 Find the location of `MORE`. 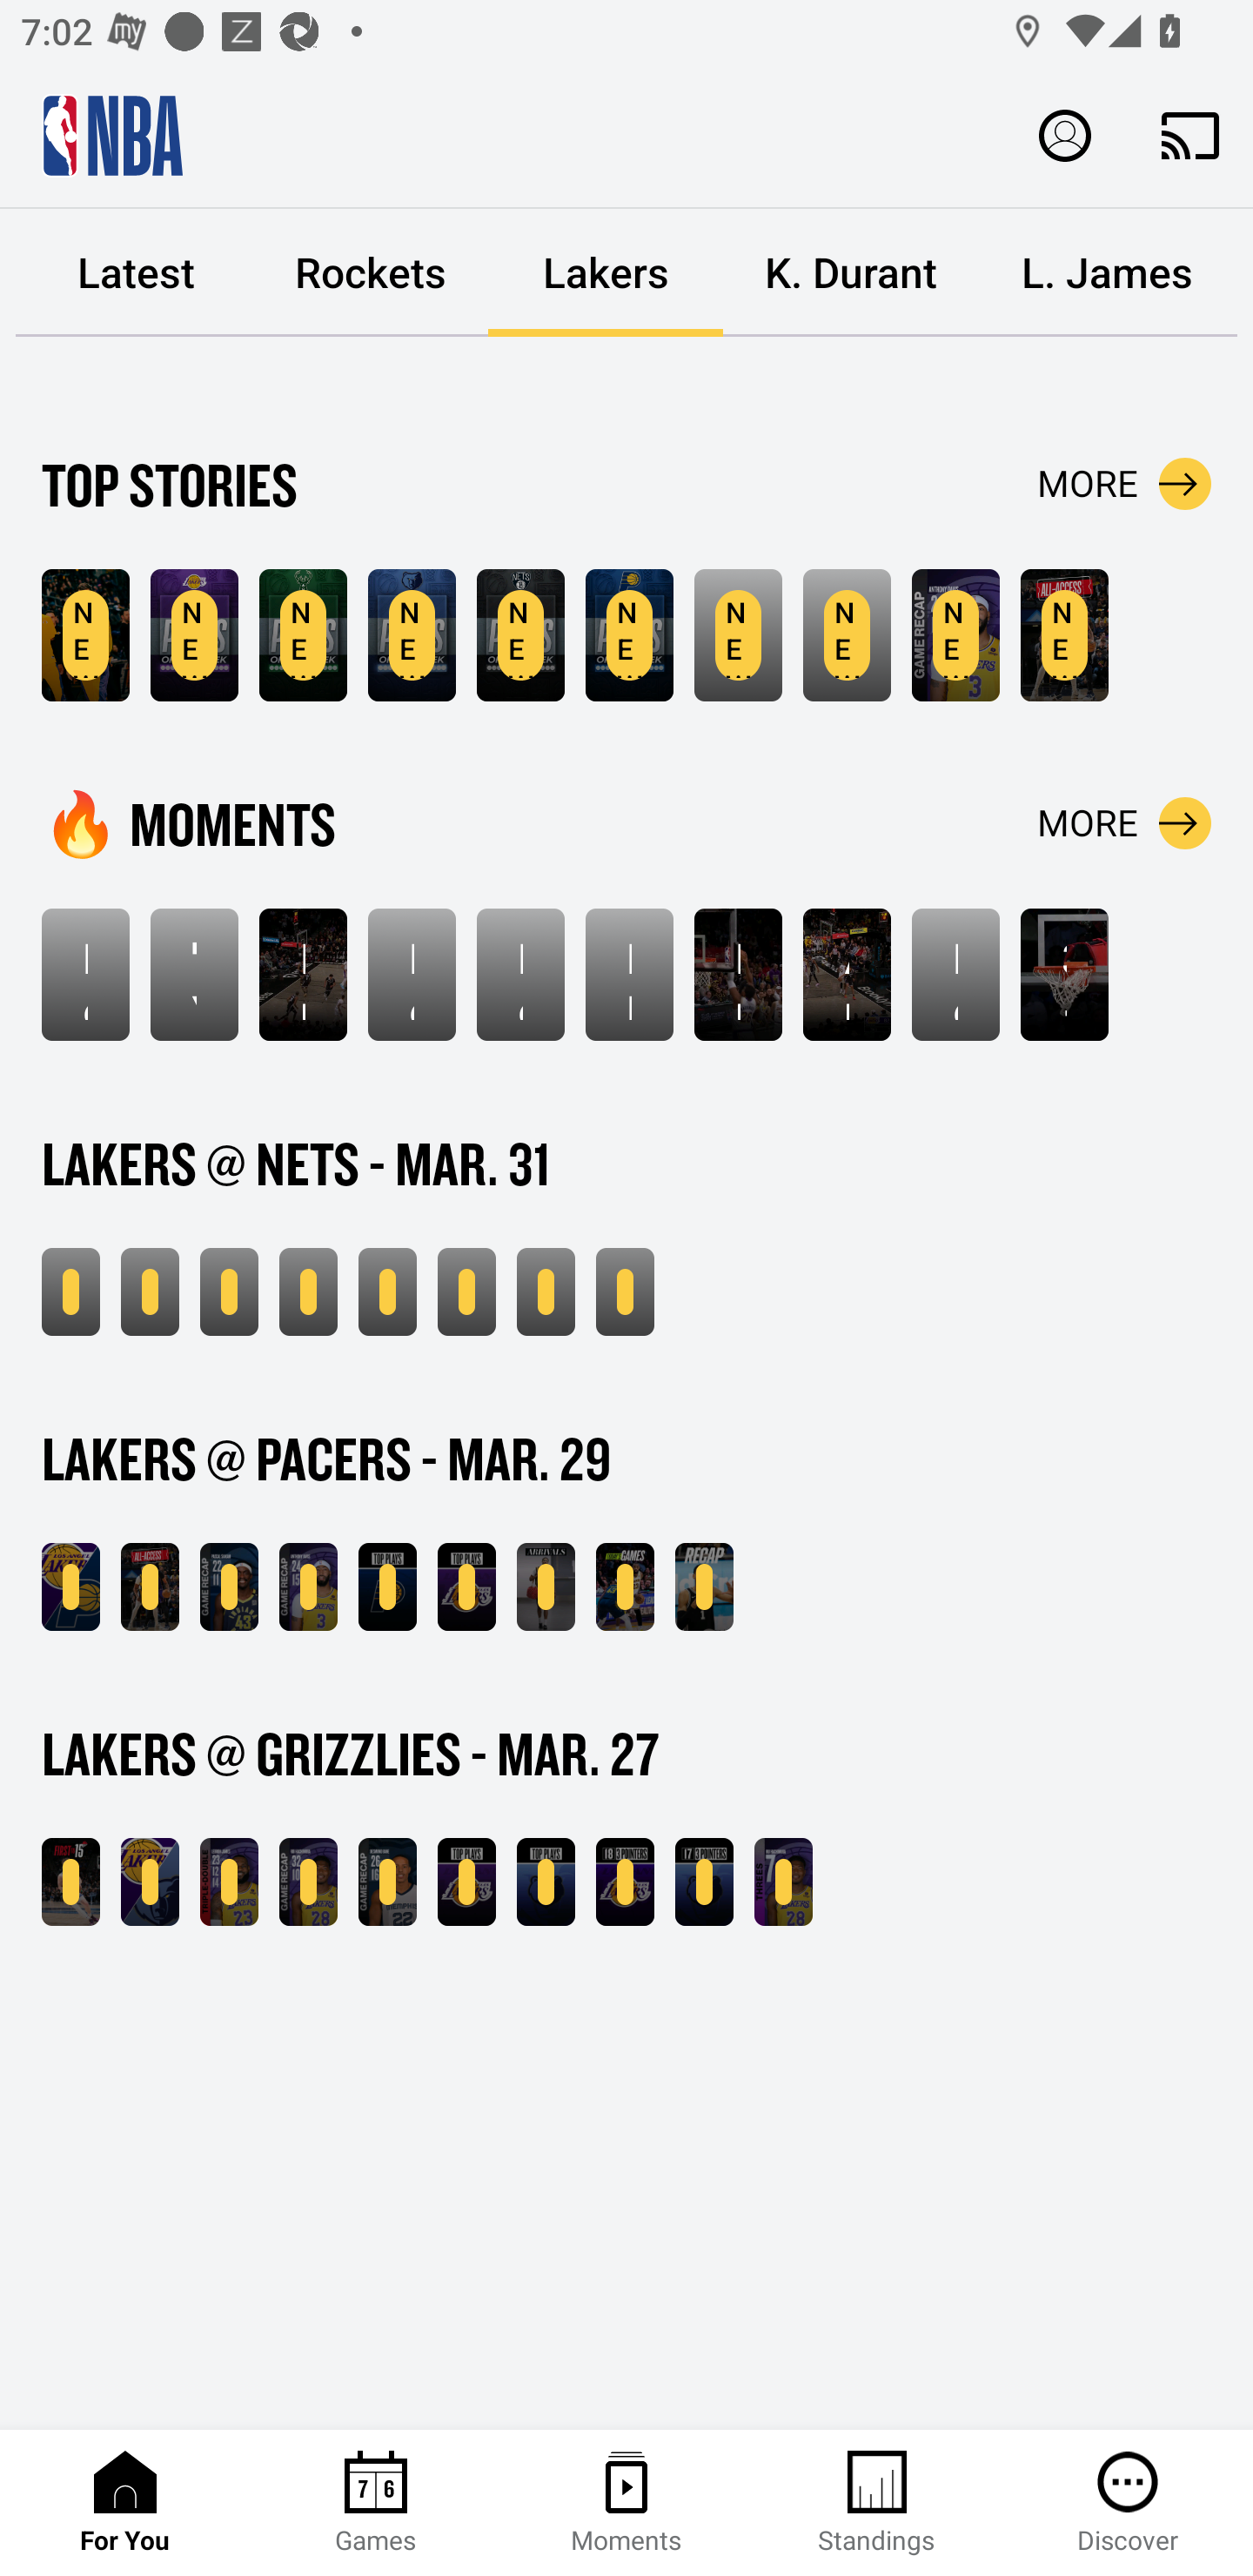

MORE is located at coordinates (1124, 822).